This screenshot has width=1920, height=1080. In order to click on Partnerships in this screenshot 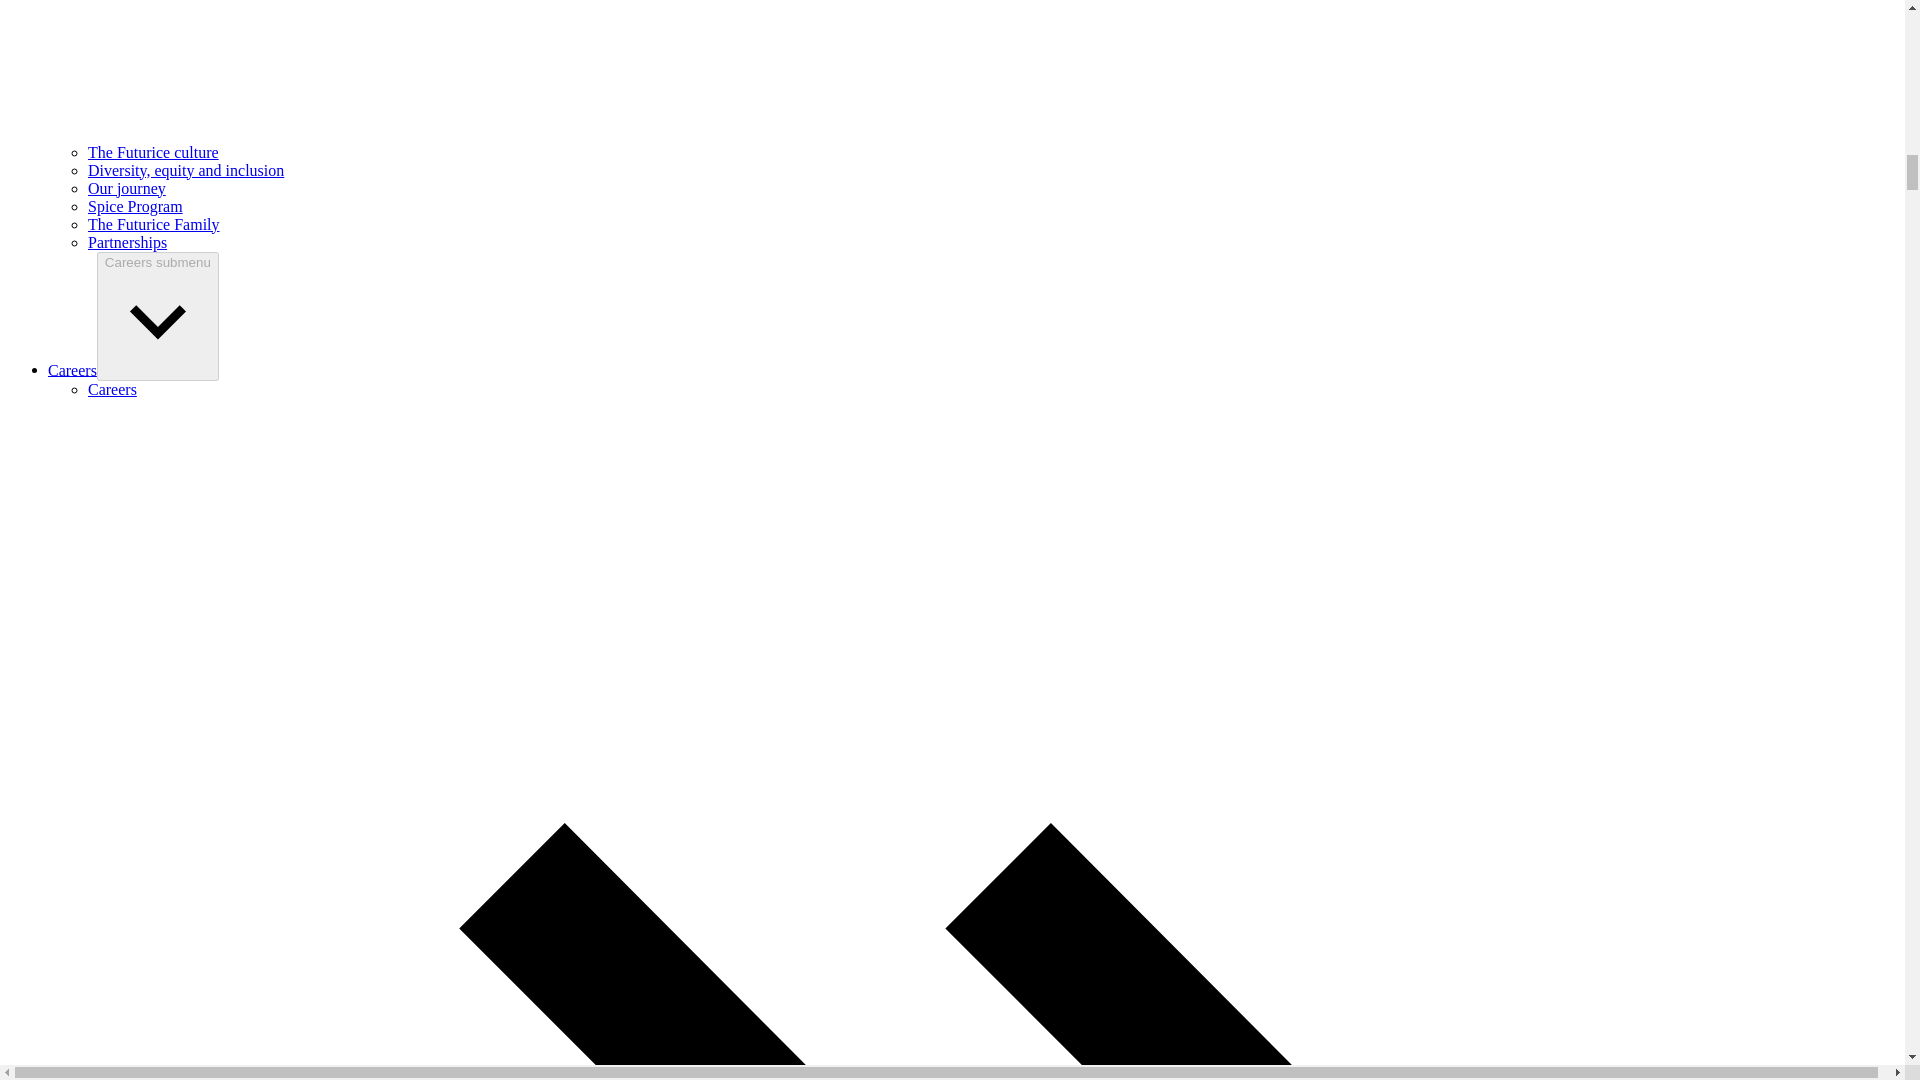, I will do `click(128, 242)`.